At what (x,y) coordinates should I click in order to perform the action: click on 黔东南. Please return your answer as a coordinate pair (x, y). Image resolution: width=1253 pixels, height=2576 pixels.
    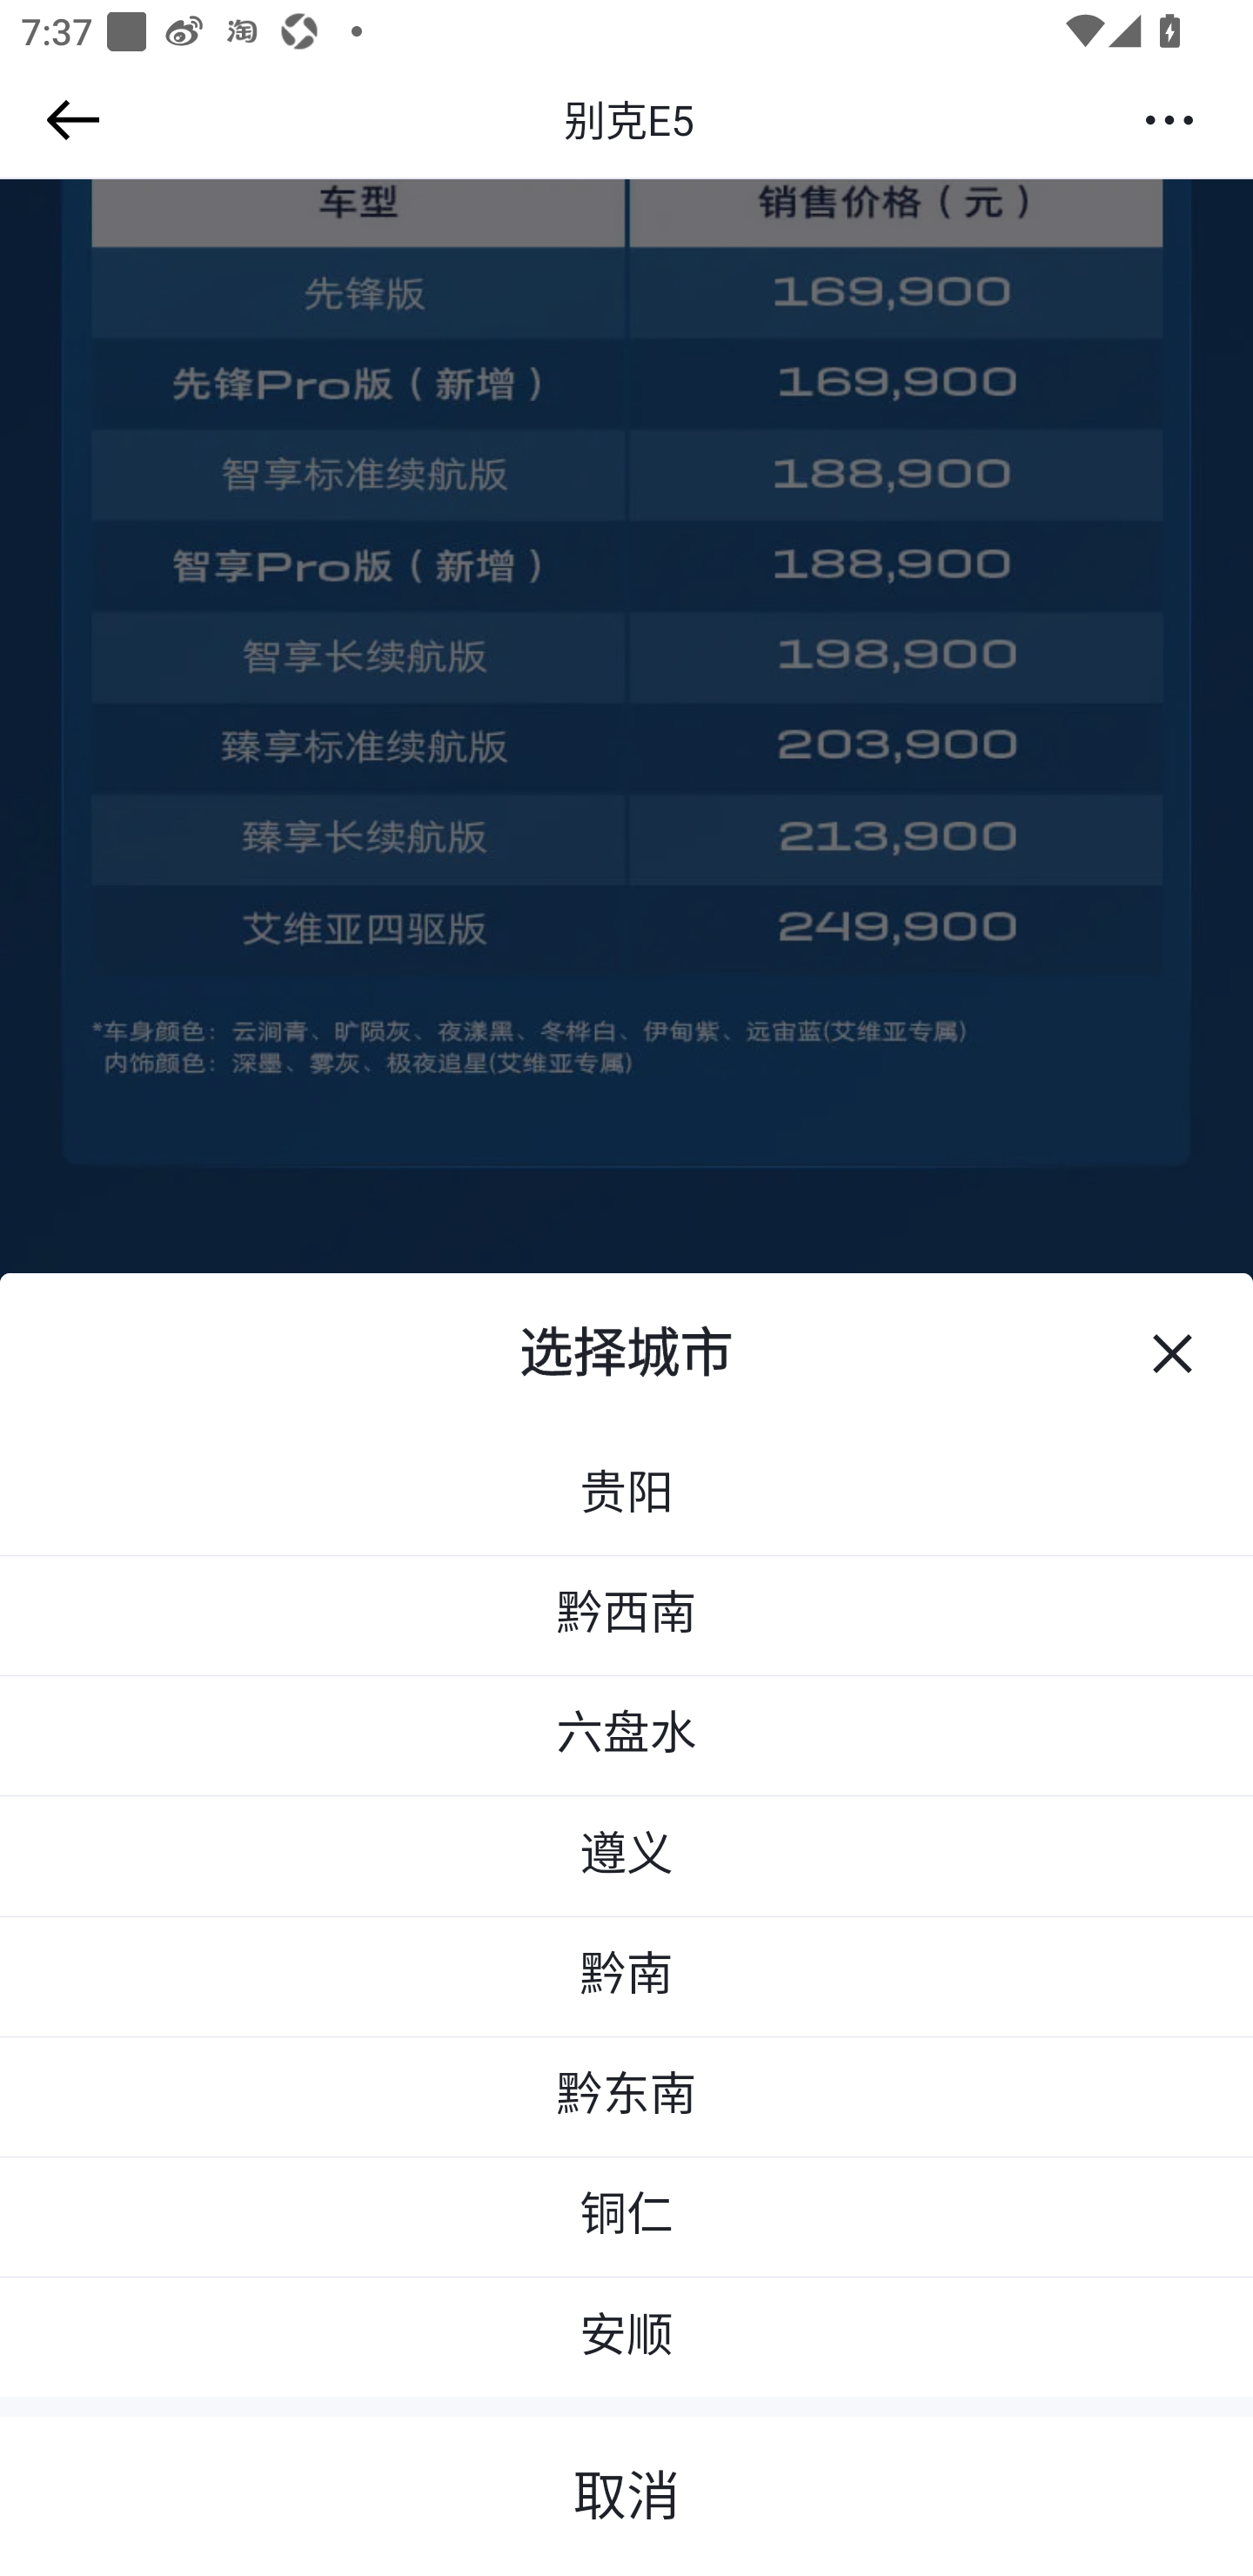
    Looking at the image, I should click on (626, 2097).